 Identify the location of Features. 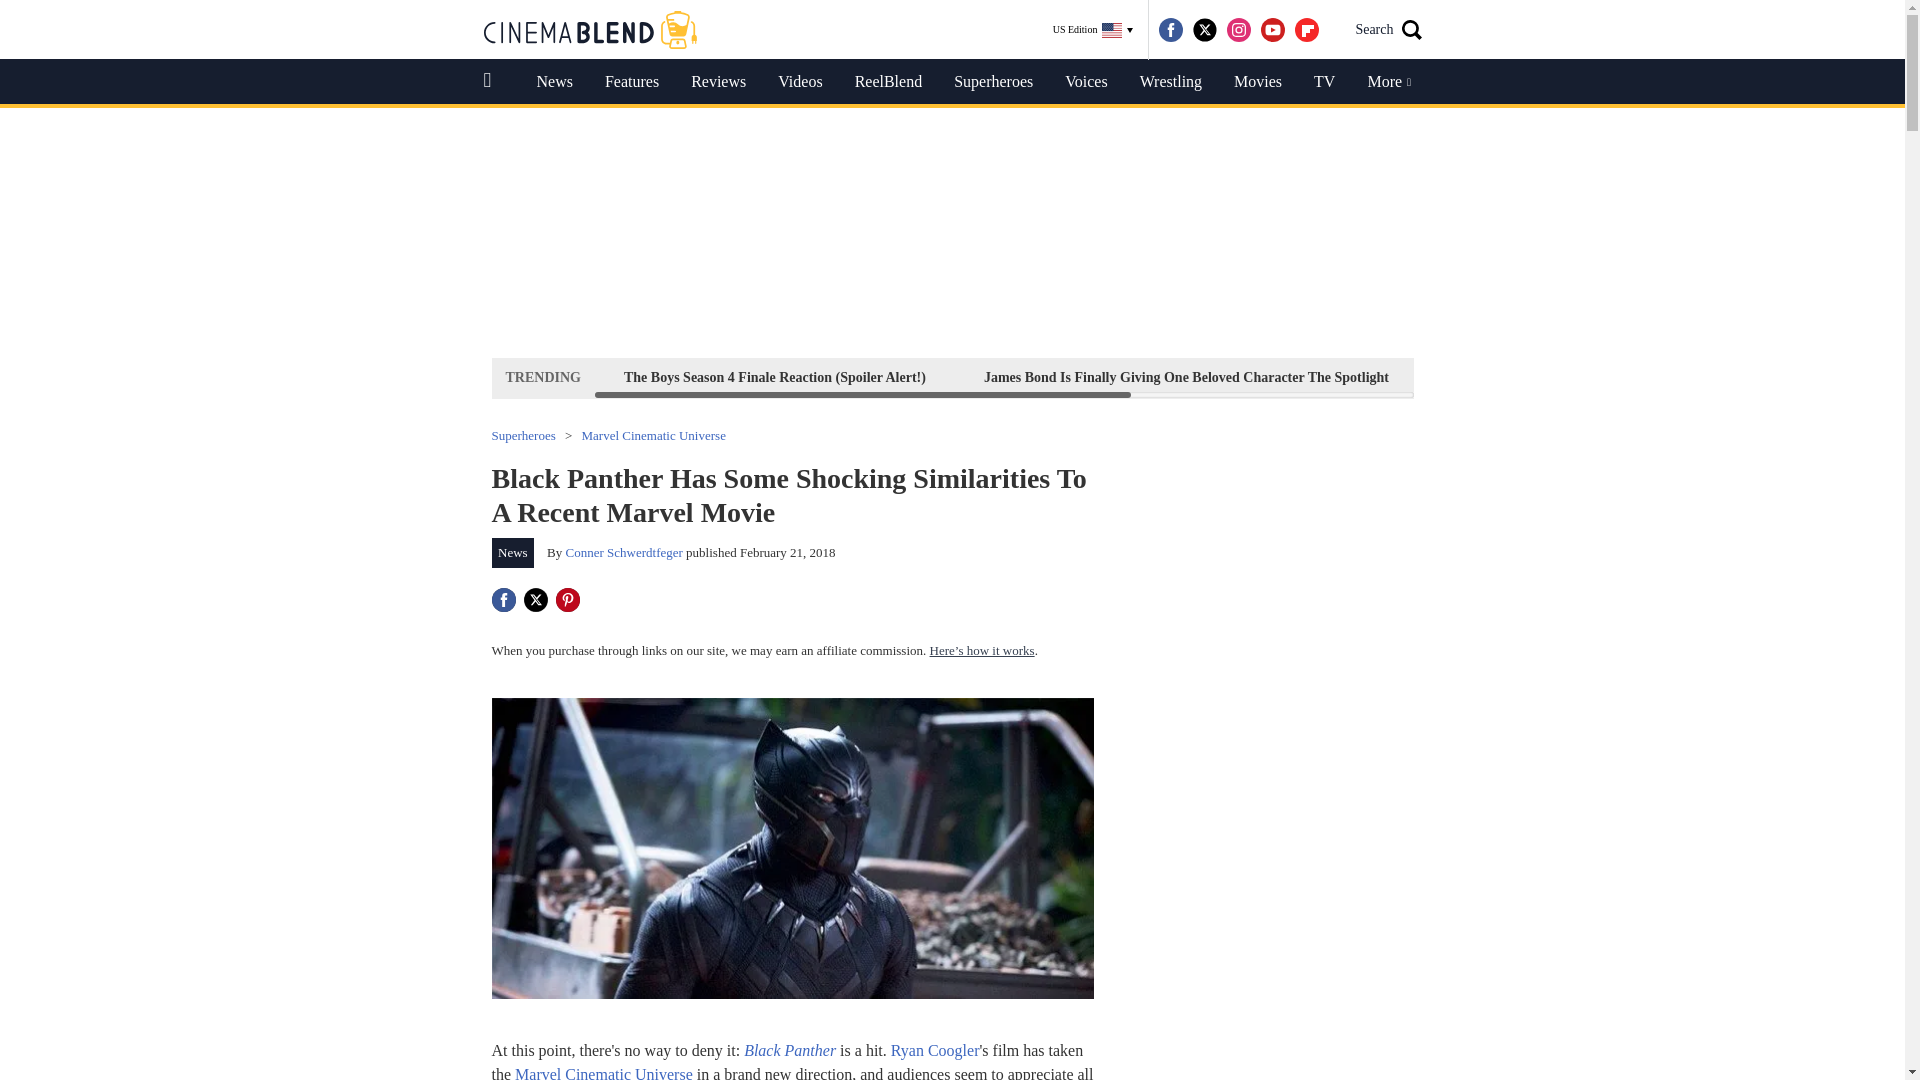
(632, 82).